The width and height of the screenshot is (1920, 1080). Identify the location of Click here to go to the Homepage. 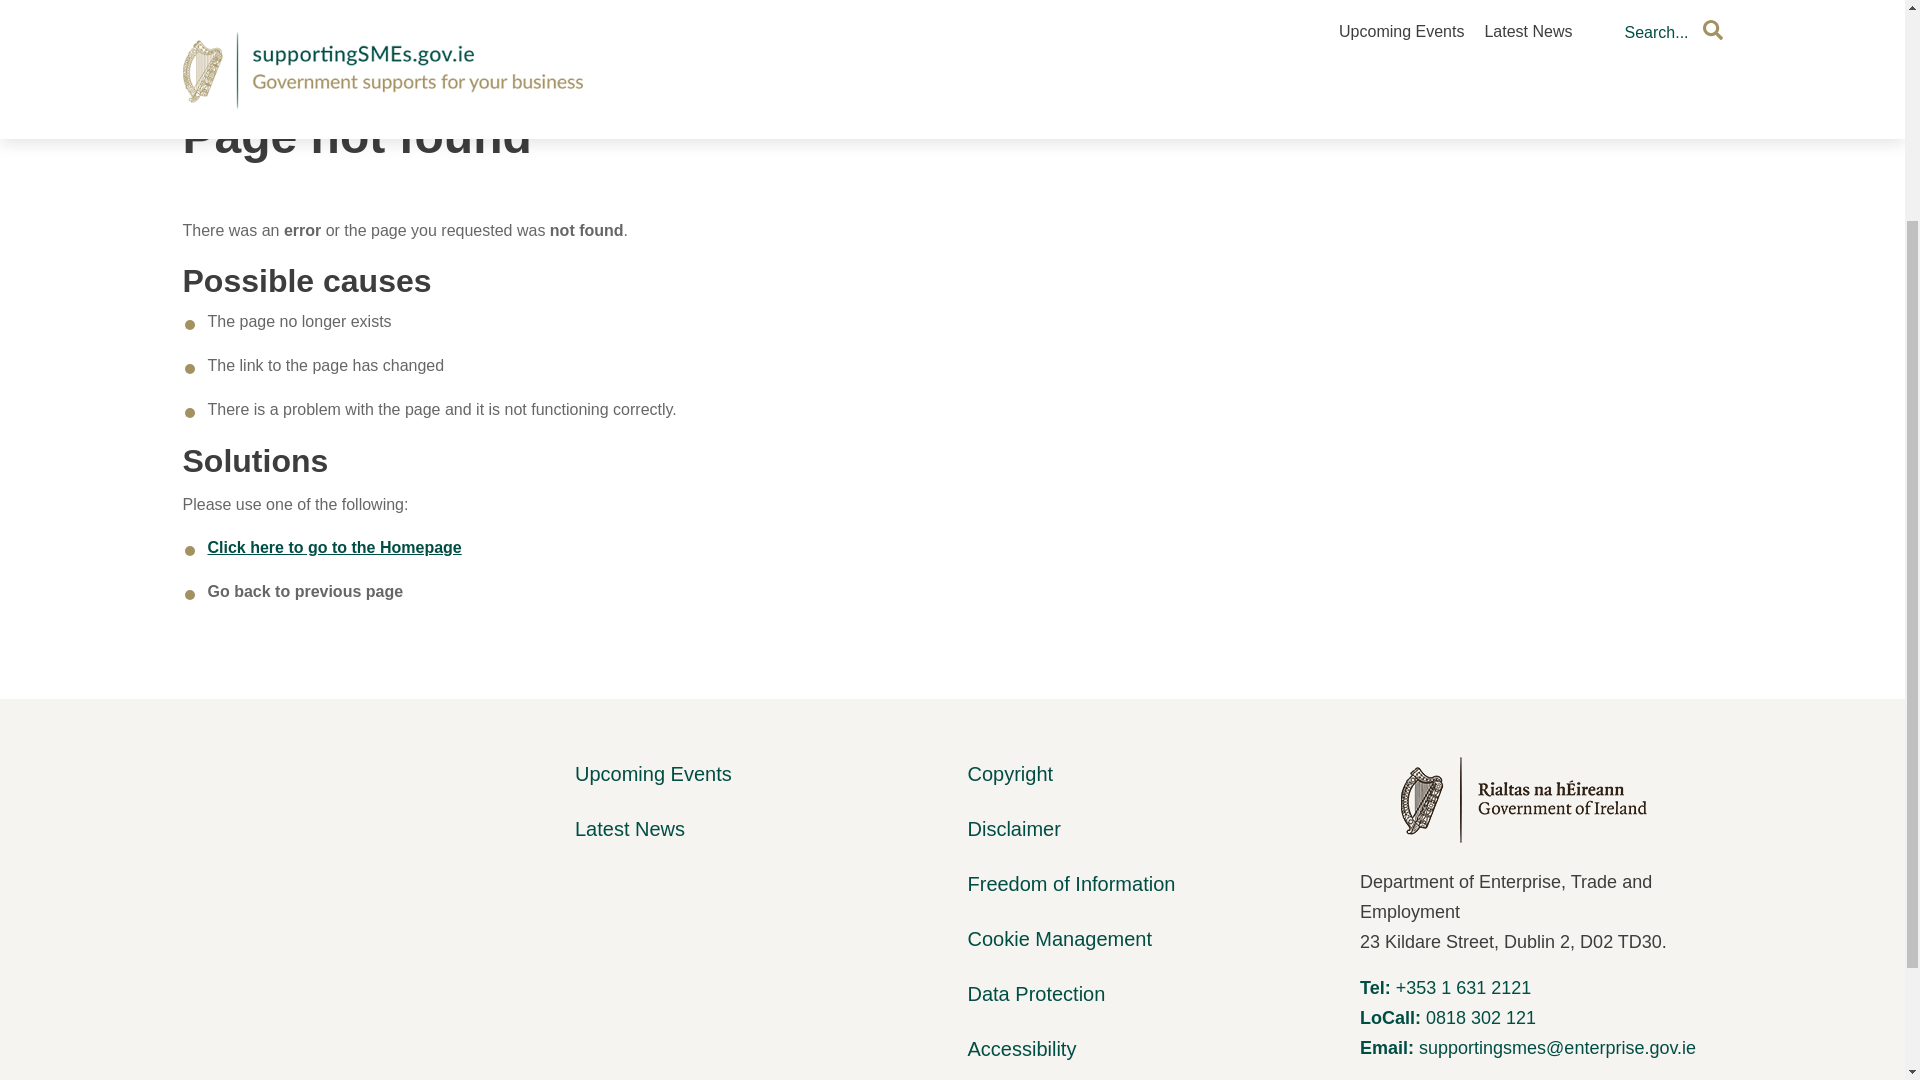
(334, 547).